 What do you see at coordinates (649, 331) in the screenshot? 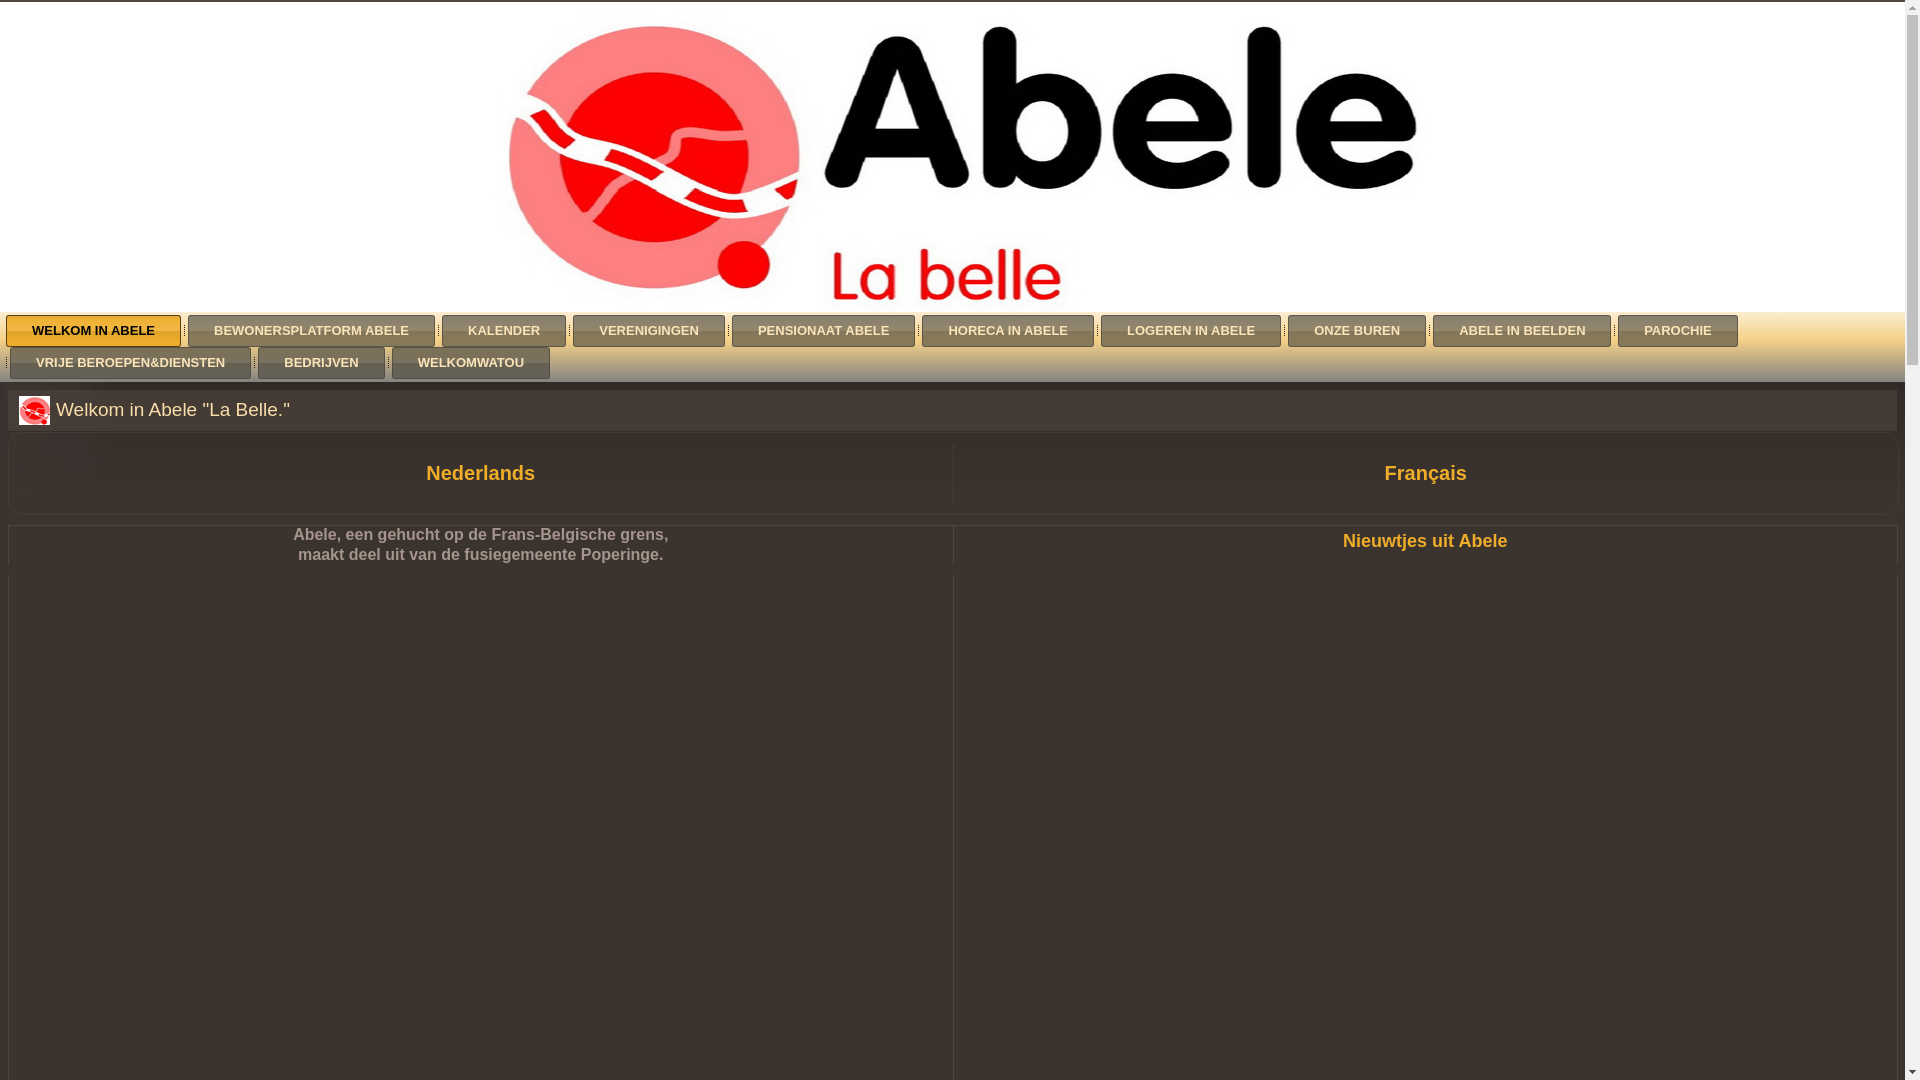
I see `VERENIGINGEN` at bounding box center [649, 331].